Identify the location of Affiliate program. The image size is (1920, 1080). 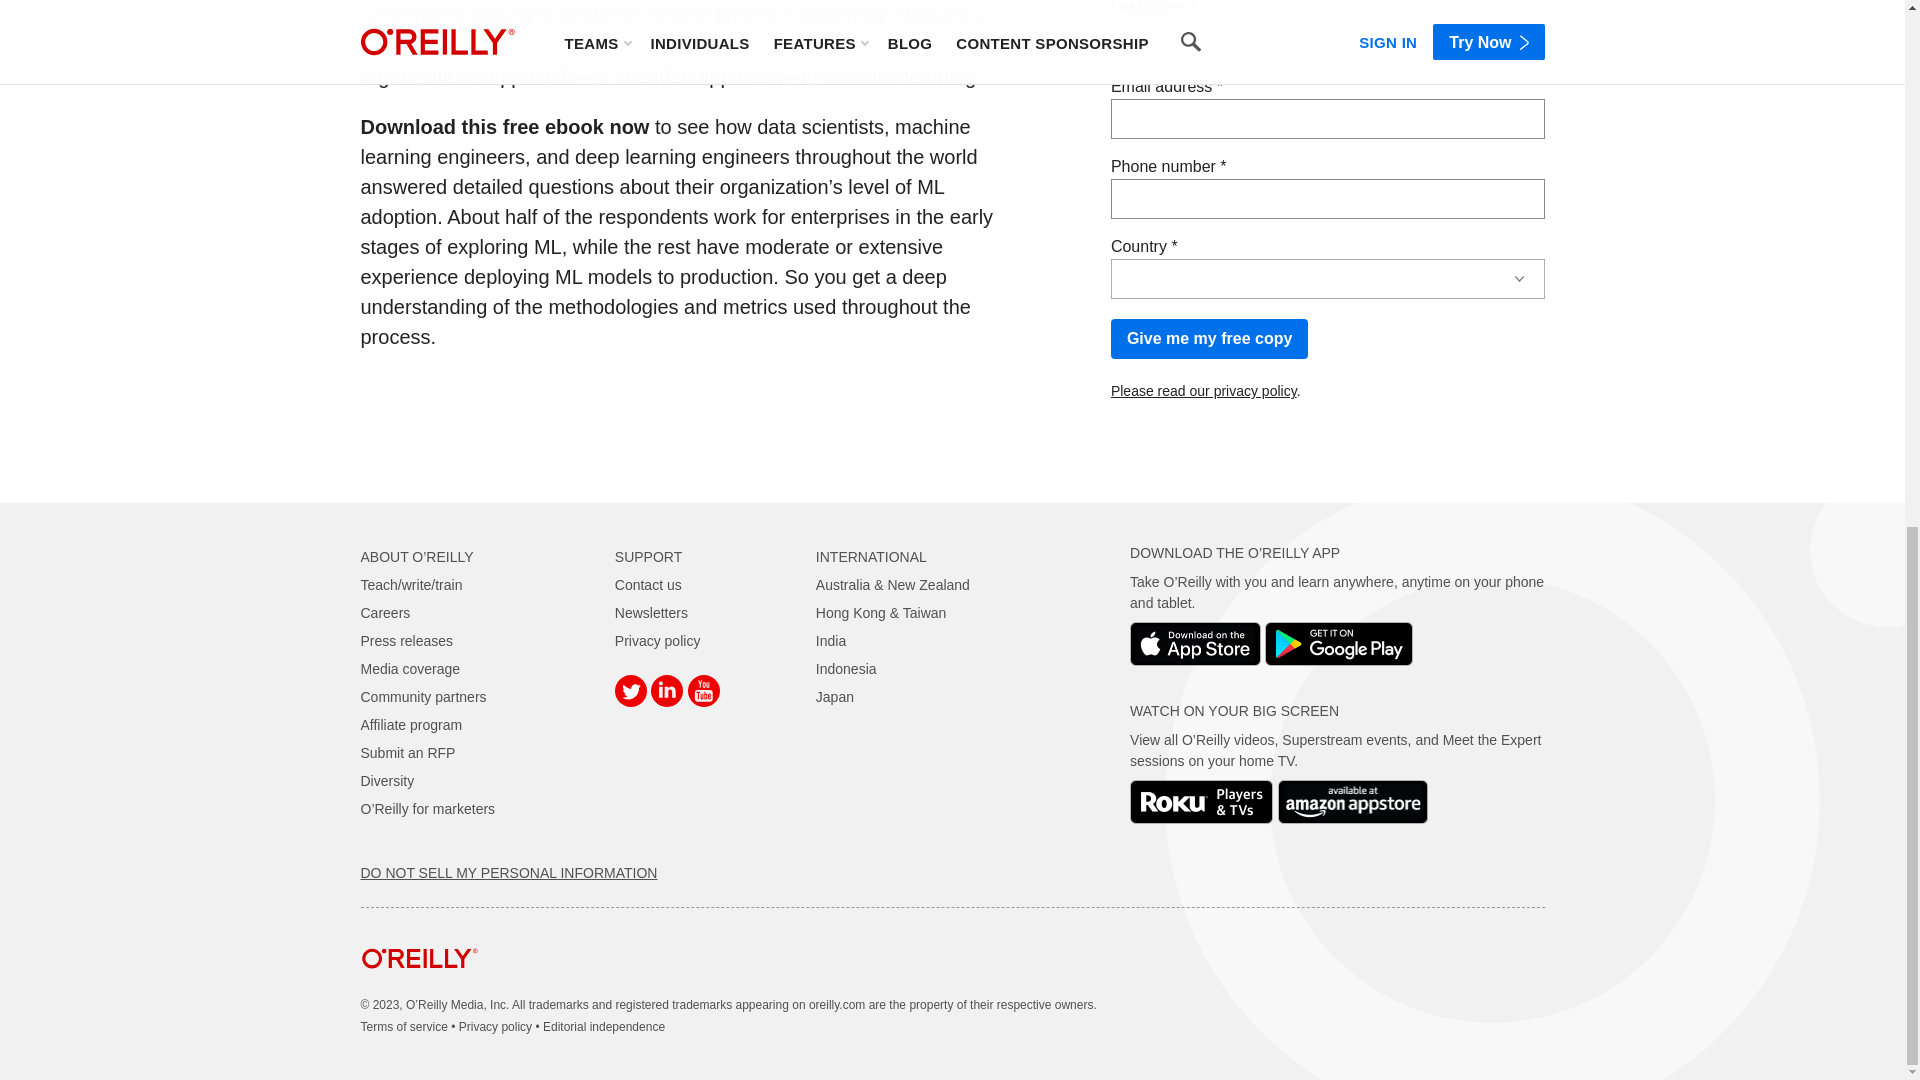
(411, 725).